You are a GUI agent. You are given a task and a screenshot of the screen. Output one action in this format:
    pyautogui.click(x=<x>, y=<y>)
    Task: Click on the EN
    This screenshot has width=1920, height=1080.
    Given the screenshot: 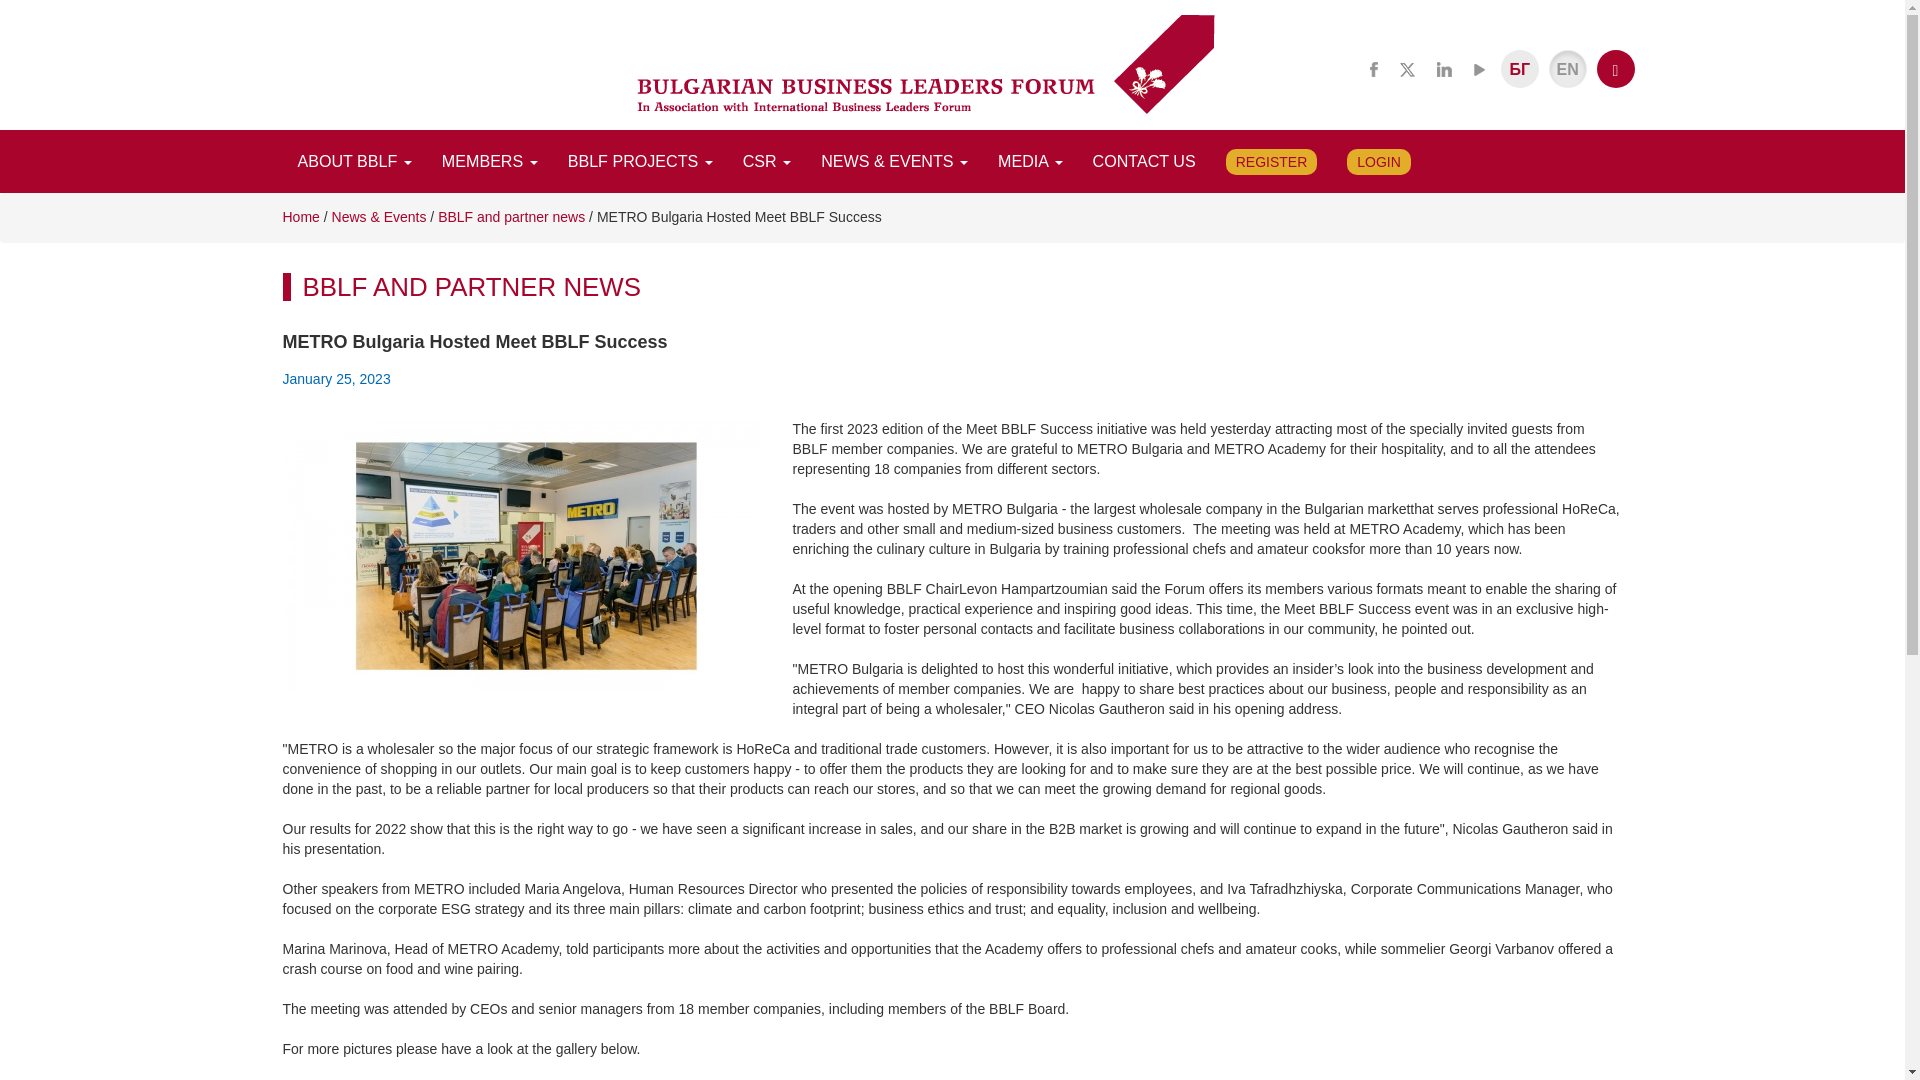 What is the action you would take?
    pyautogui.click(x=1568, y=68)
    